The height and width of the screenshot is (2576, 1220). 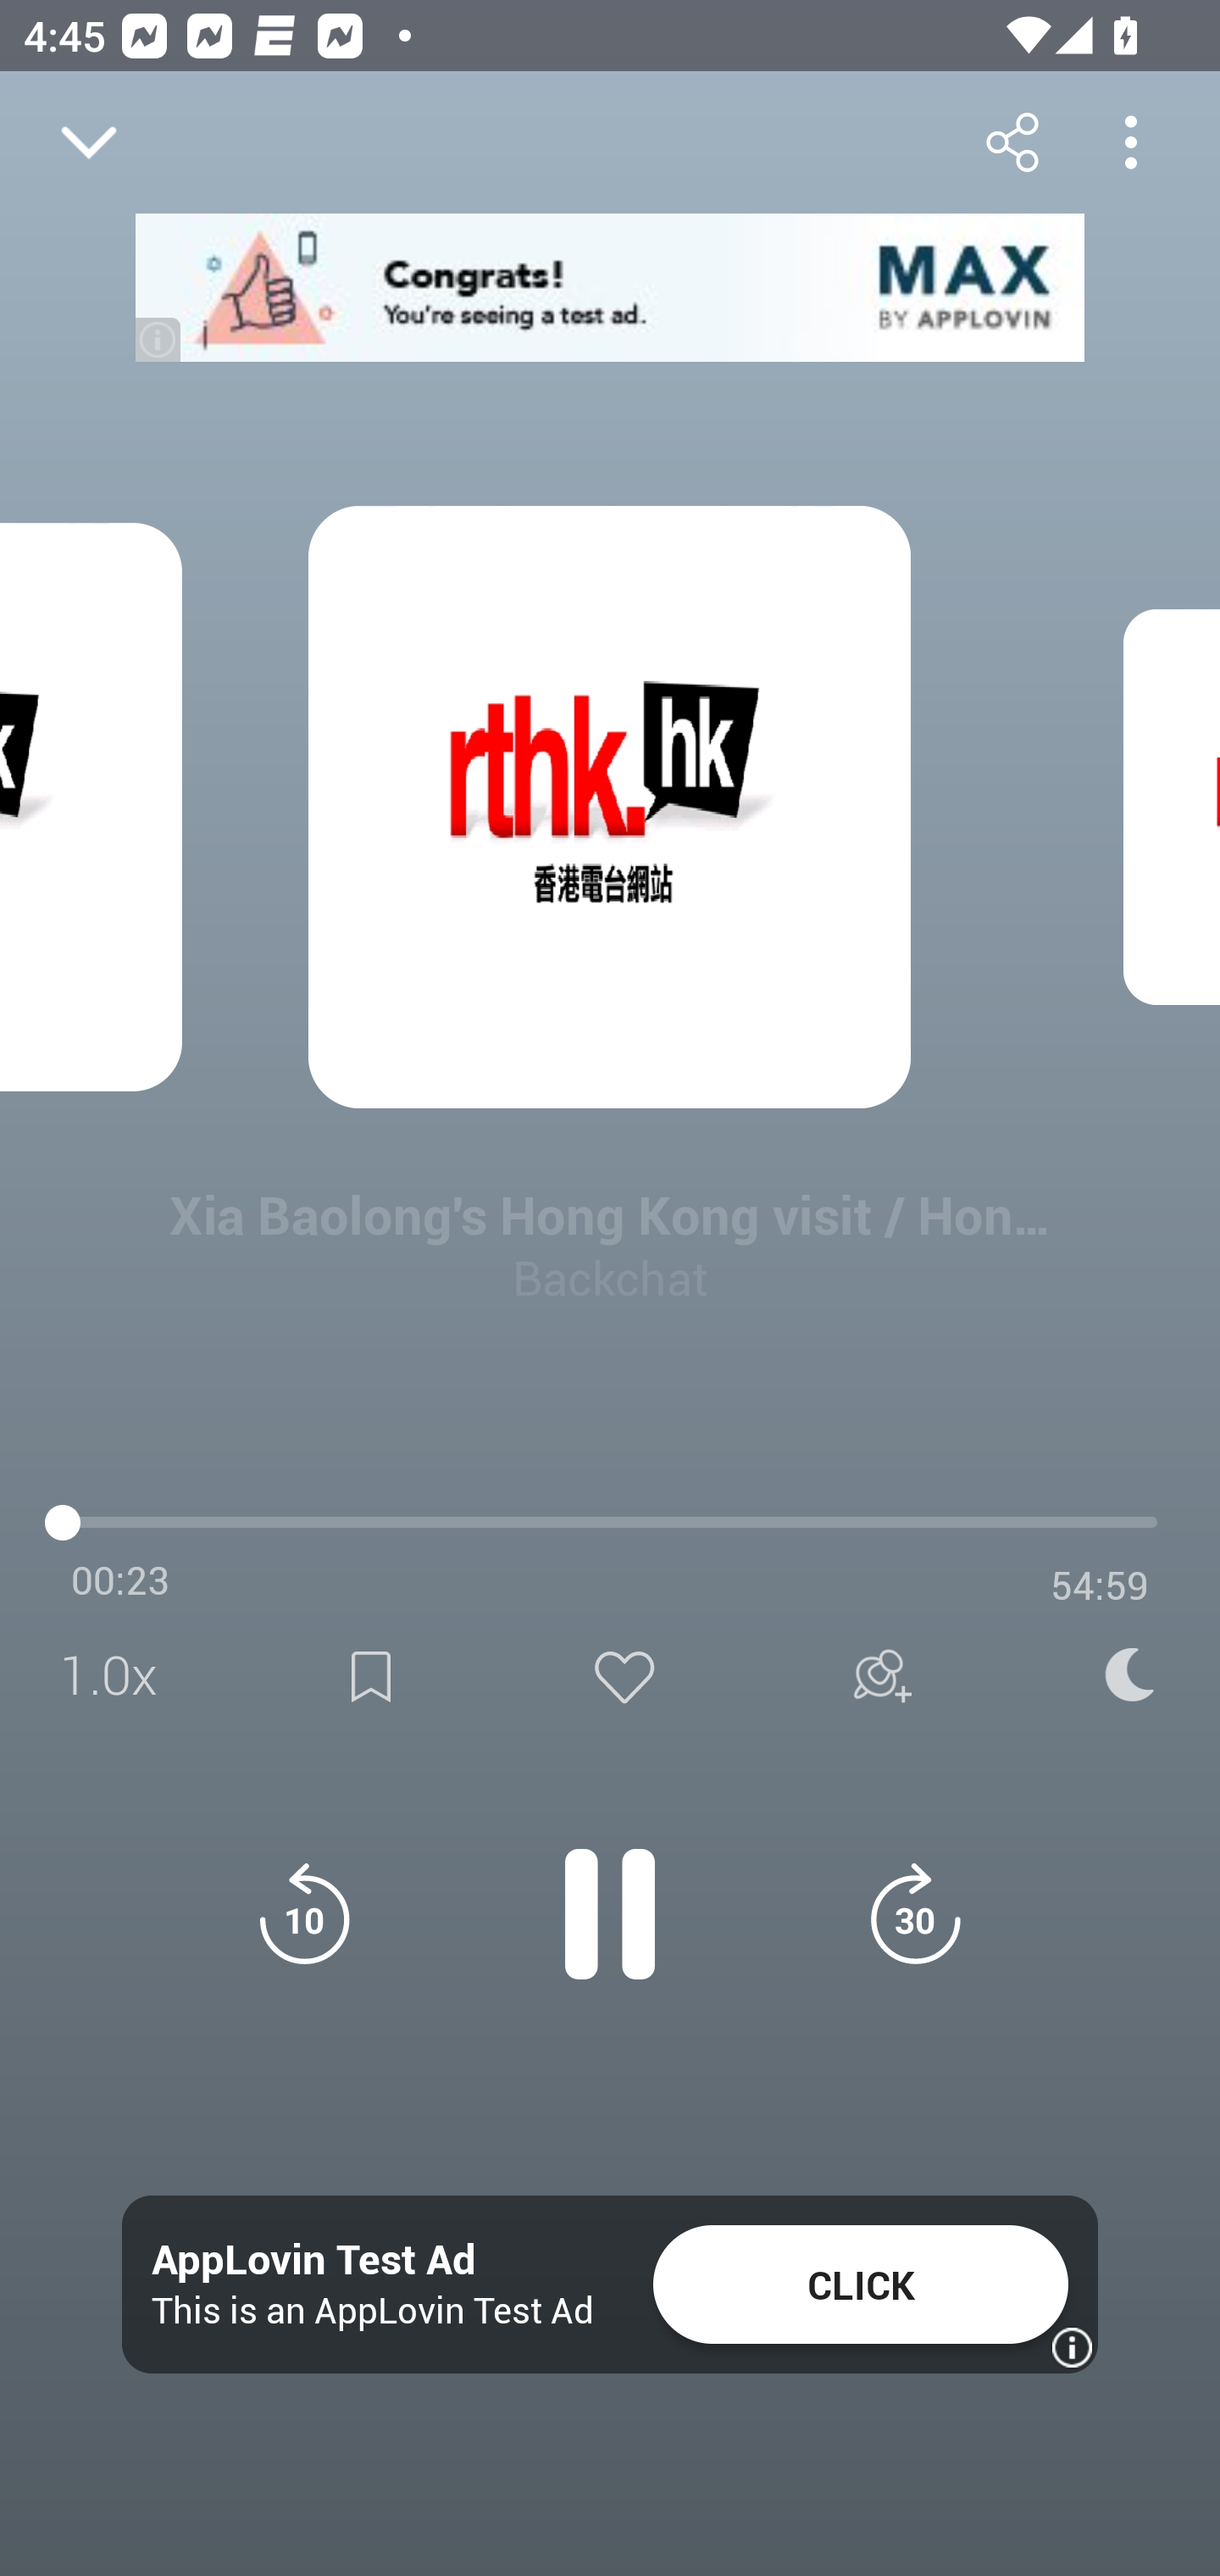 What do you see at coordinates (88, 142) in the screenshot?
I see `Close fullscreen player` at bounding box center [88, 142].